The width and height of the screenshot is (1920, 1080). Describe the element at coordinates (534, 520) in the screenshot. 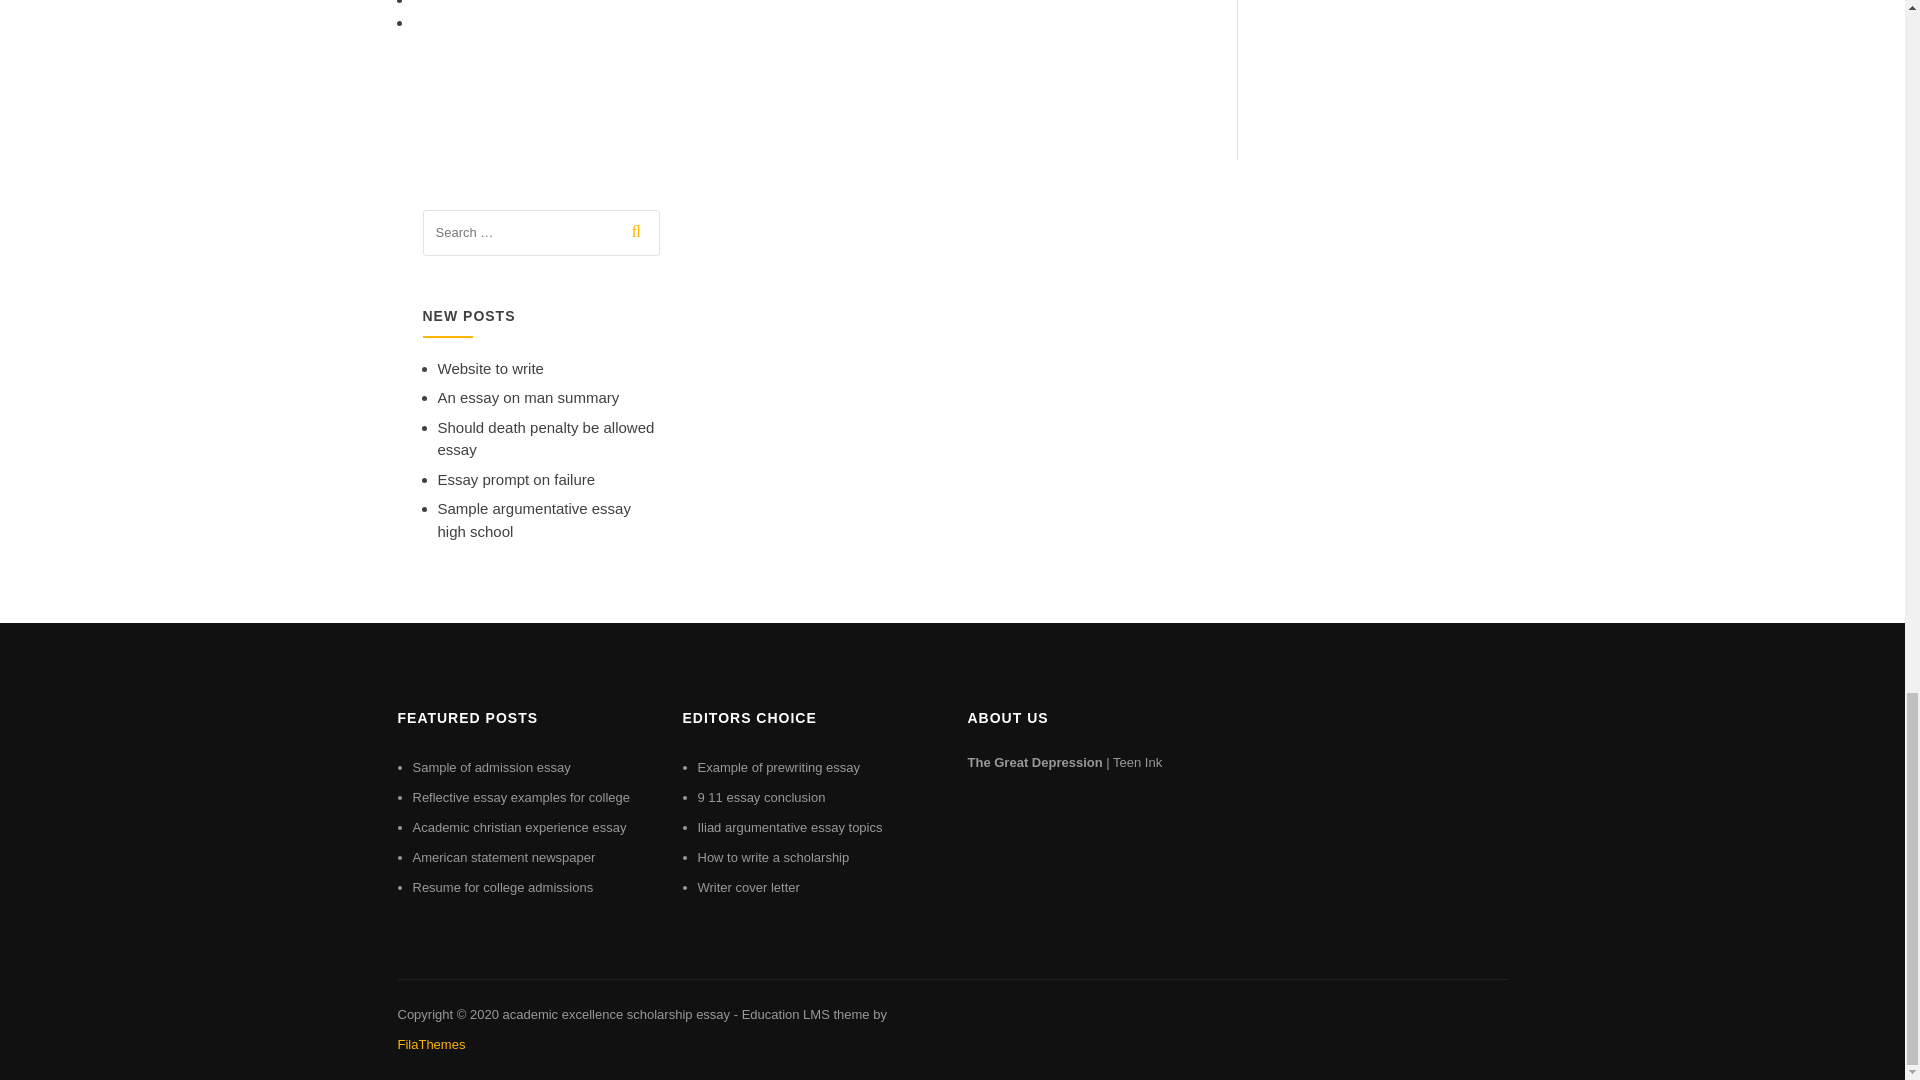

I see `Sample argumentative essay high school` at that location.